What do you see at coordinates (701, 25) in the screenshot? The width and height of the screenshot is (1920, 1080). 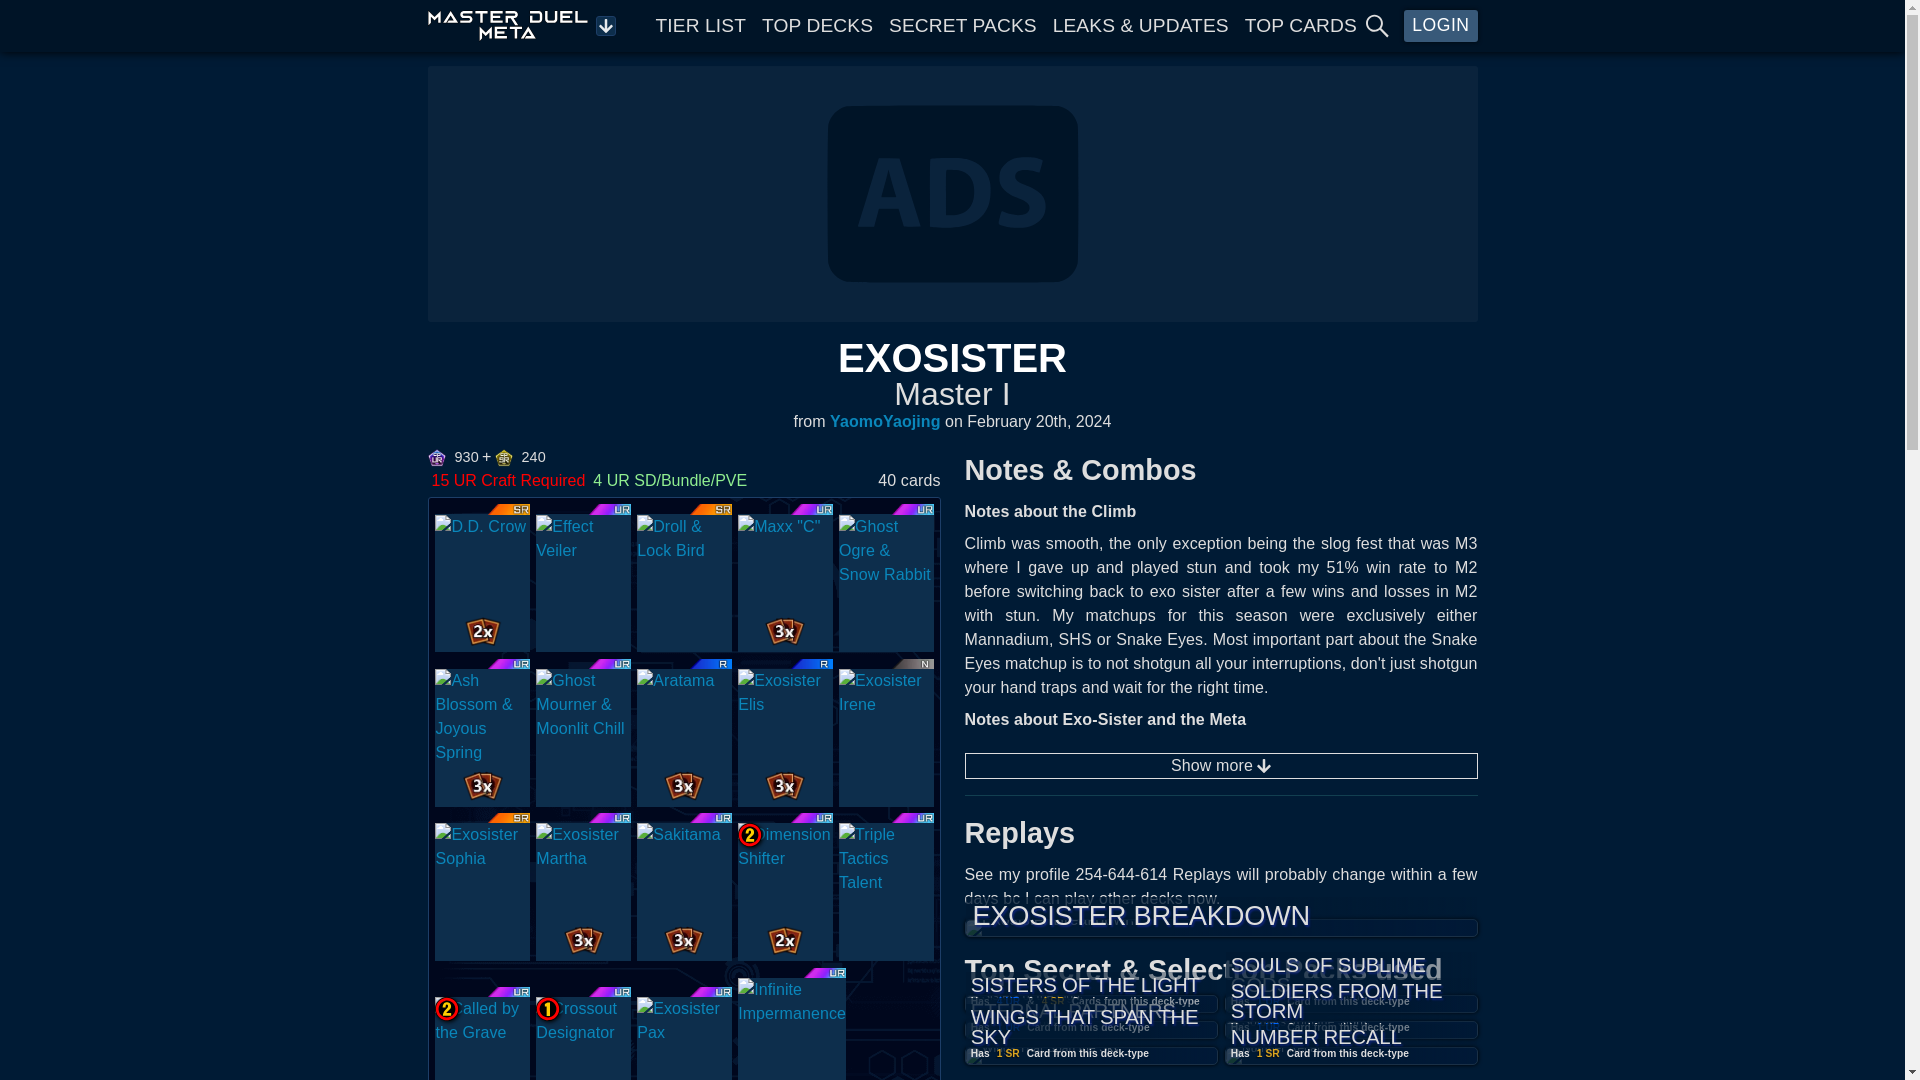 I see `TIER LIST` at bounding box center [701, 25].